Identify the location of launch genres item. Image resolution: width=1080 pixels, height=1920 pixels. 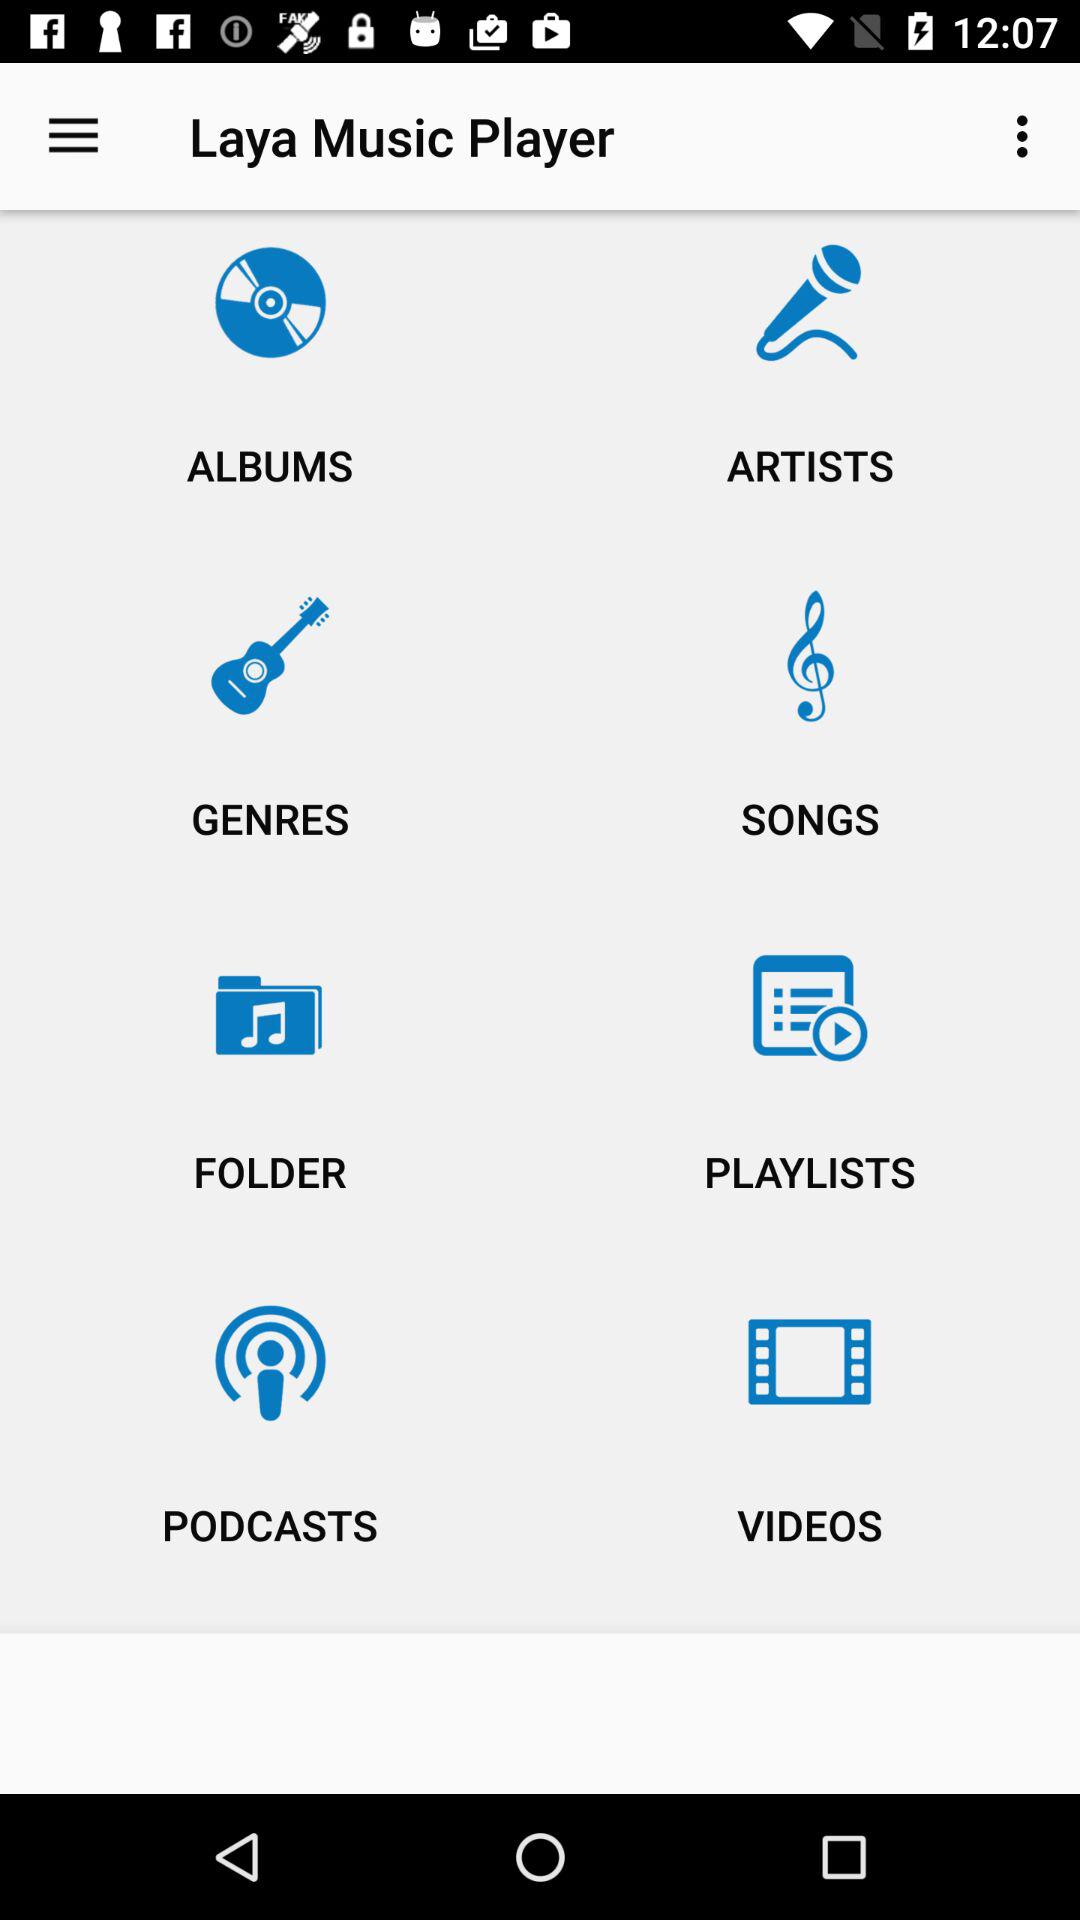
(270, 744).